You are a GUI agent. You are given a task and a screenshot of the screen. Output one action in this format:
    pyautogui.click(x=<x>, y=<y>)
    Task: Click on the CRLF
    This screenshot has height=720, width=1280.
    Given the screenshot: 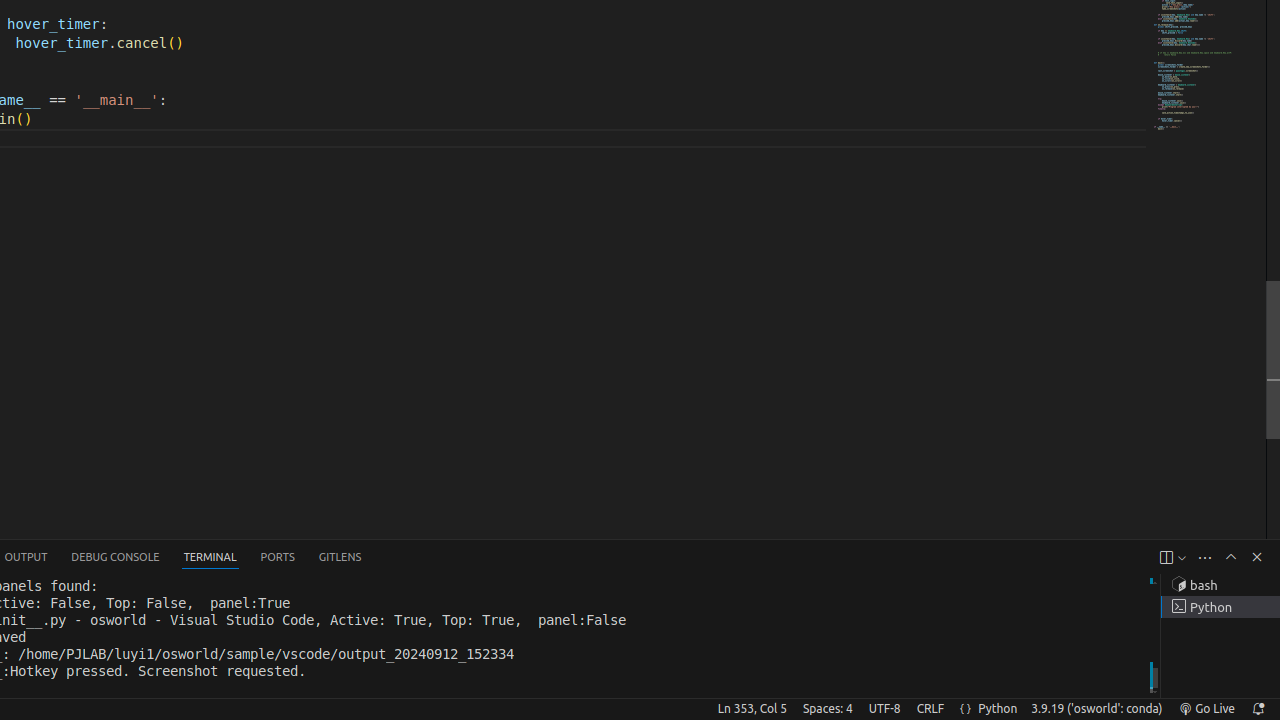 What is the action you would take?
    pyautogui.click(x=930, y=709)
    